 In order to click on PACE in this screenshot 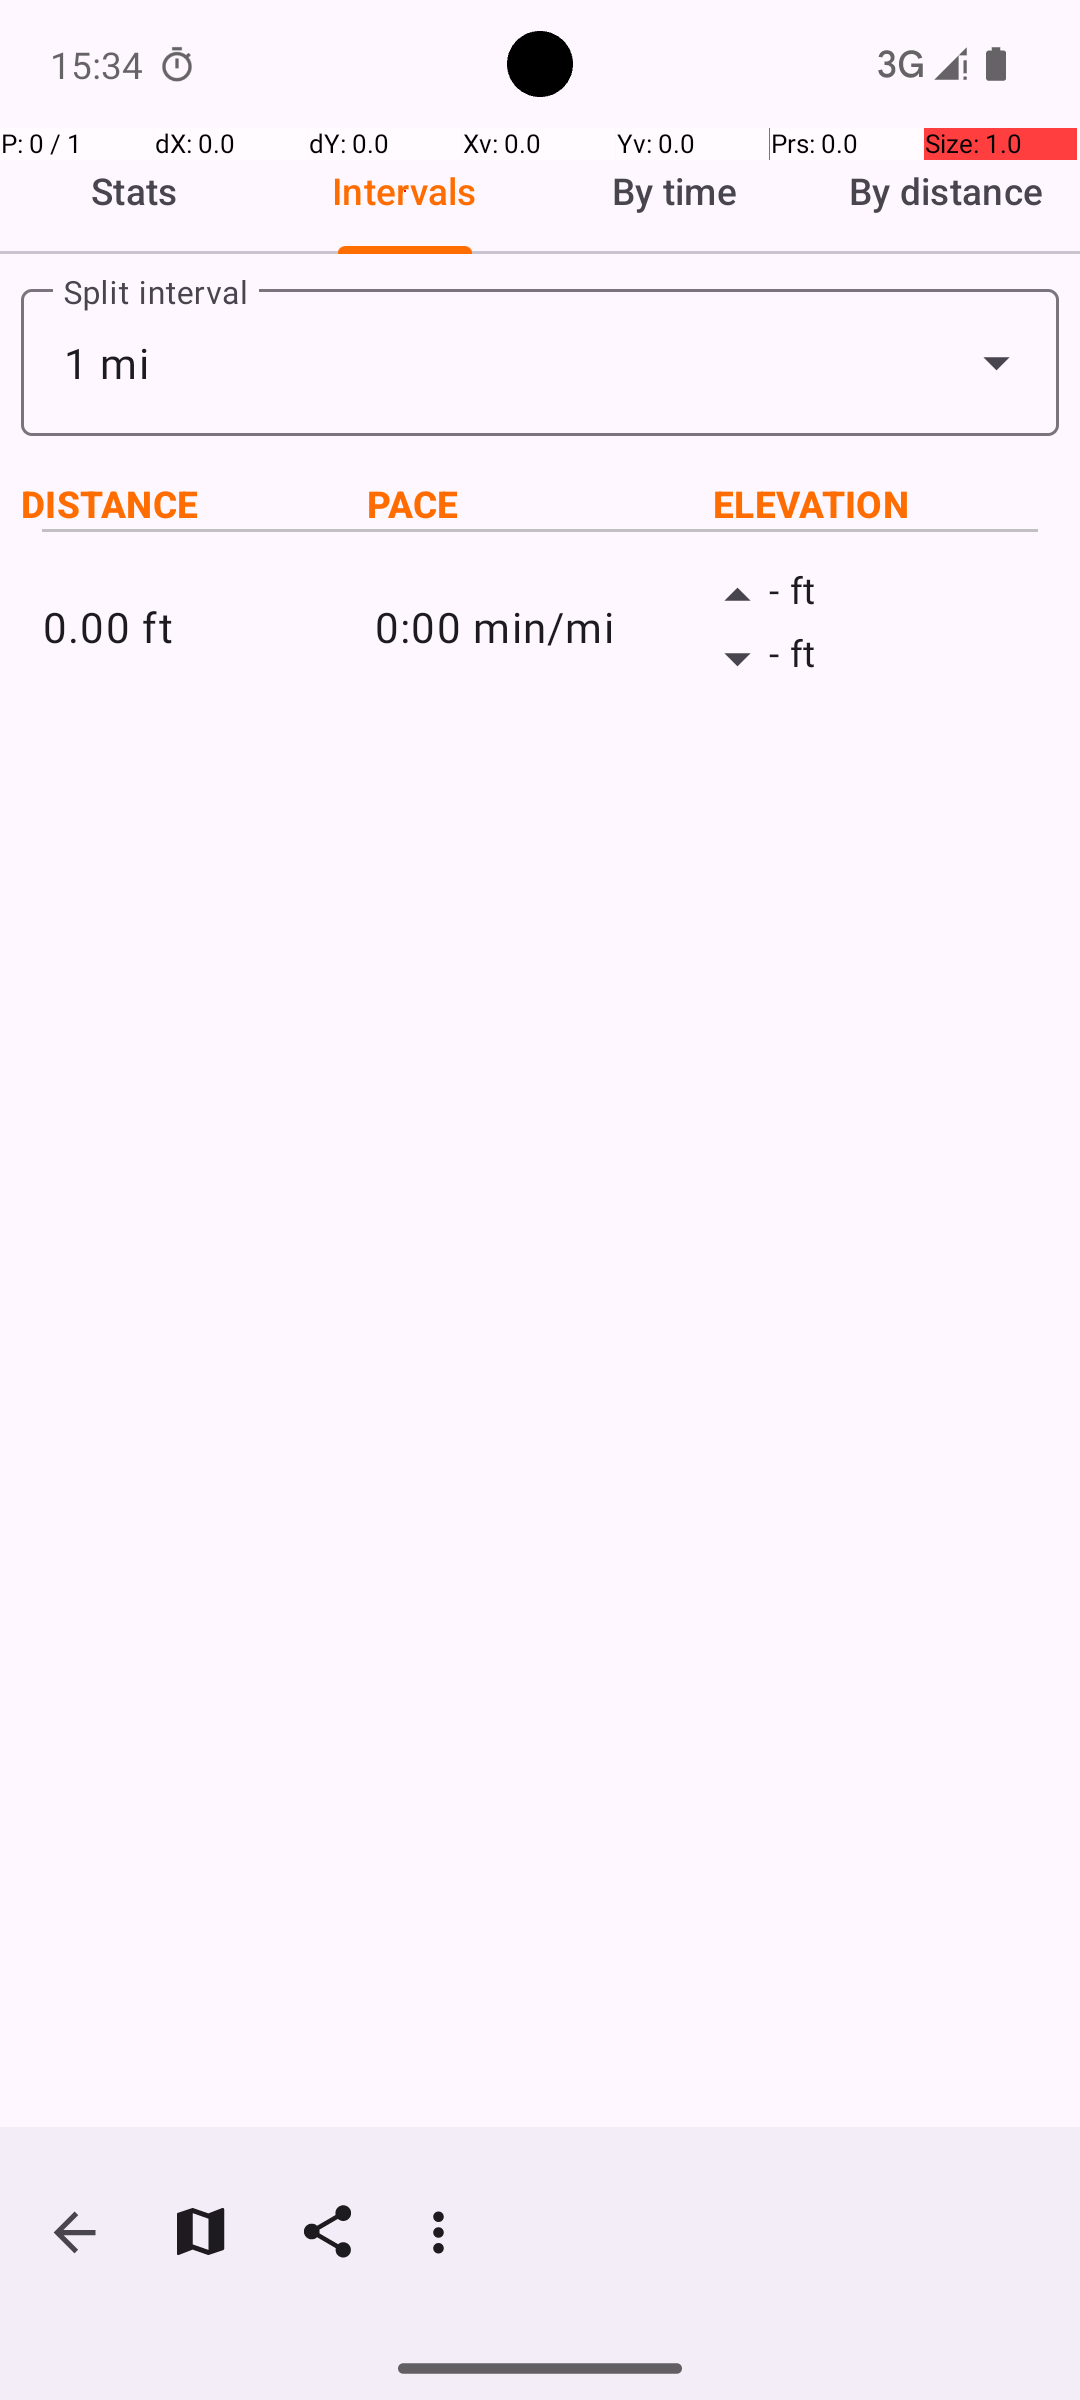, I will do `click(540, 504)`.